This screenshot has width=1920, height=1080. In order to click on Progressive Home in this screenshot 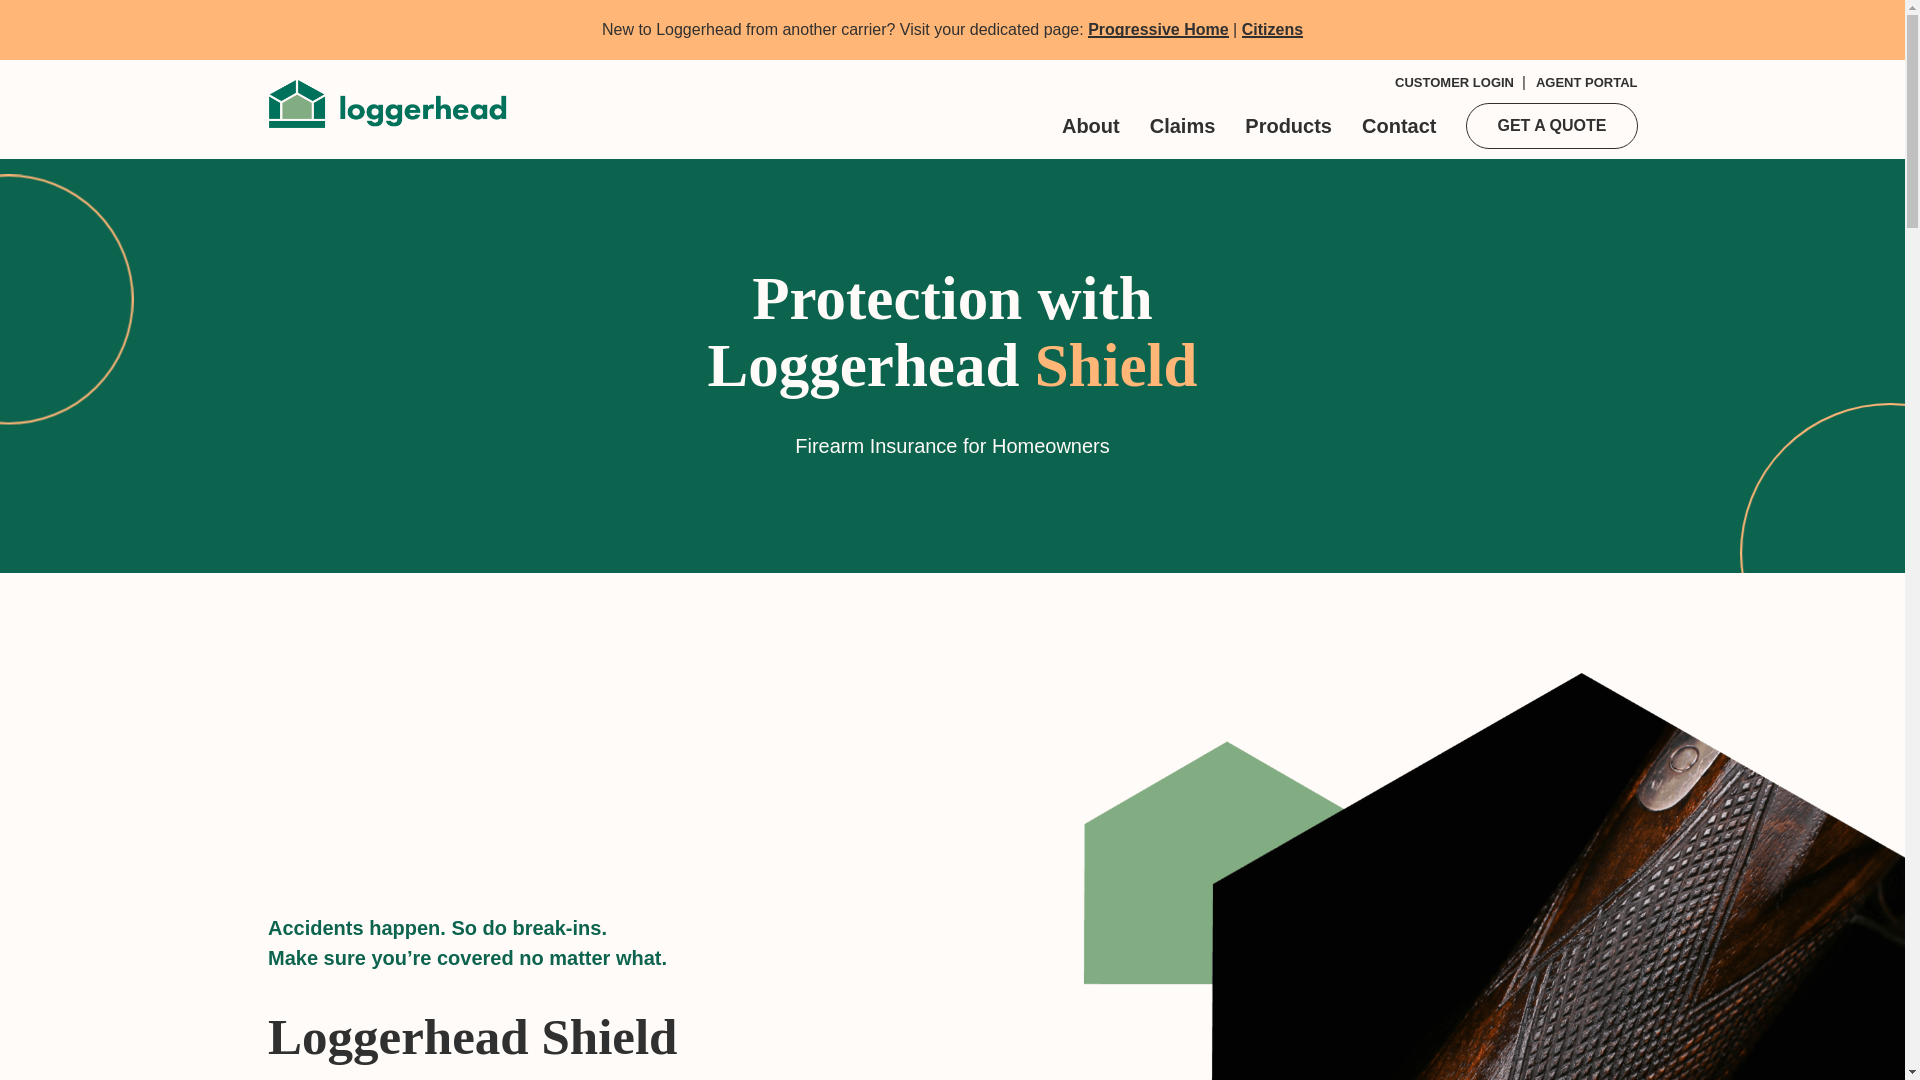, I will do `click(1158, 28)`.